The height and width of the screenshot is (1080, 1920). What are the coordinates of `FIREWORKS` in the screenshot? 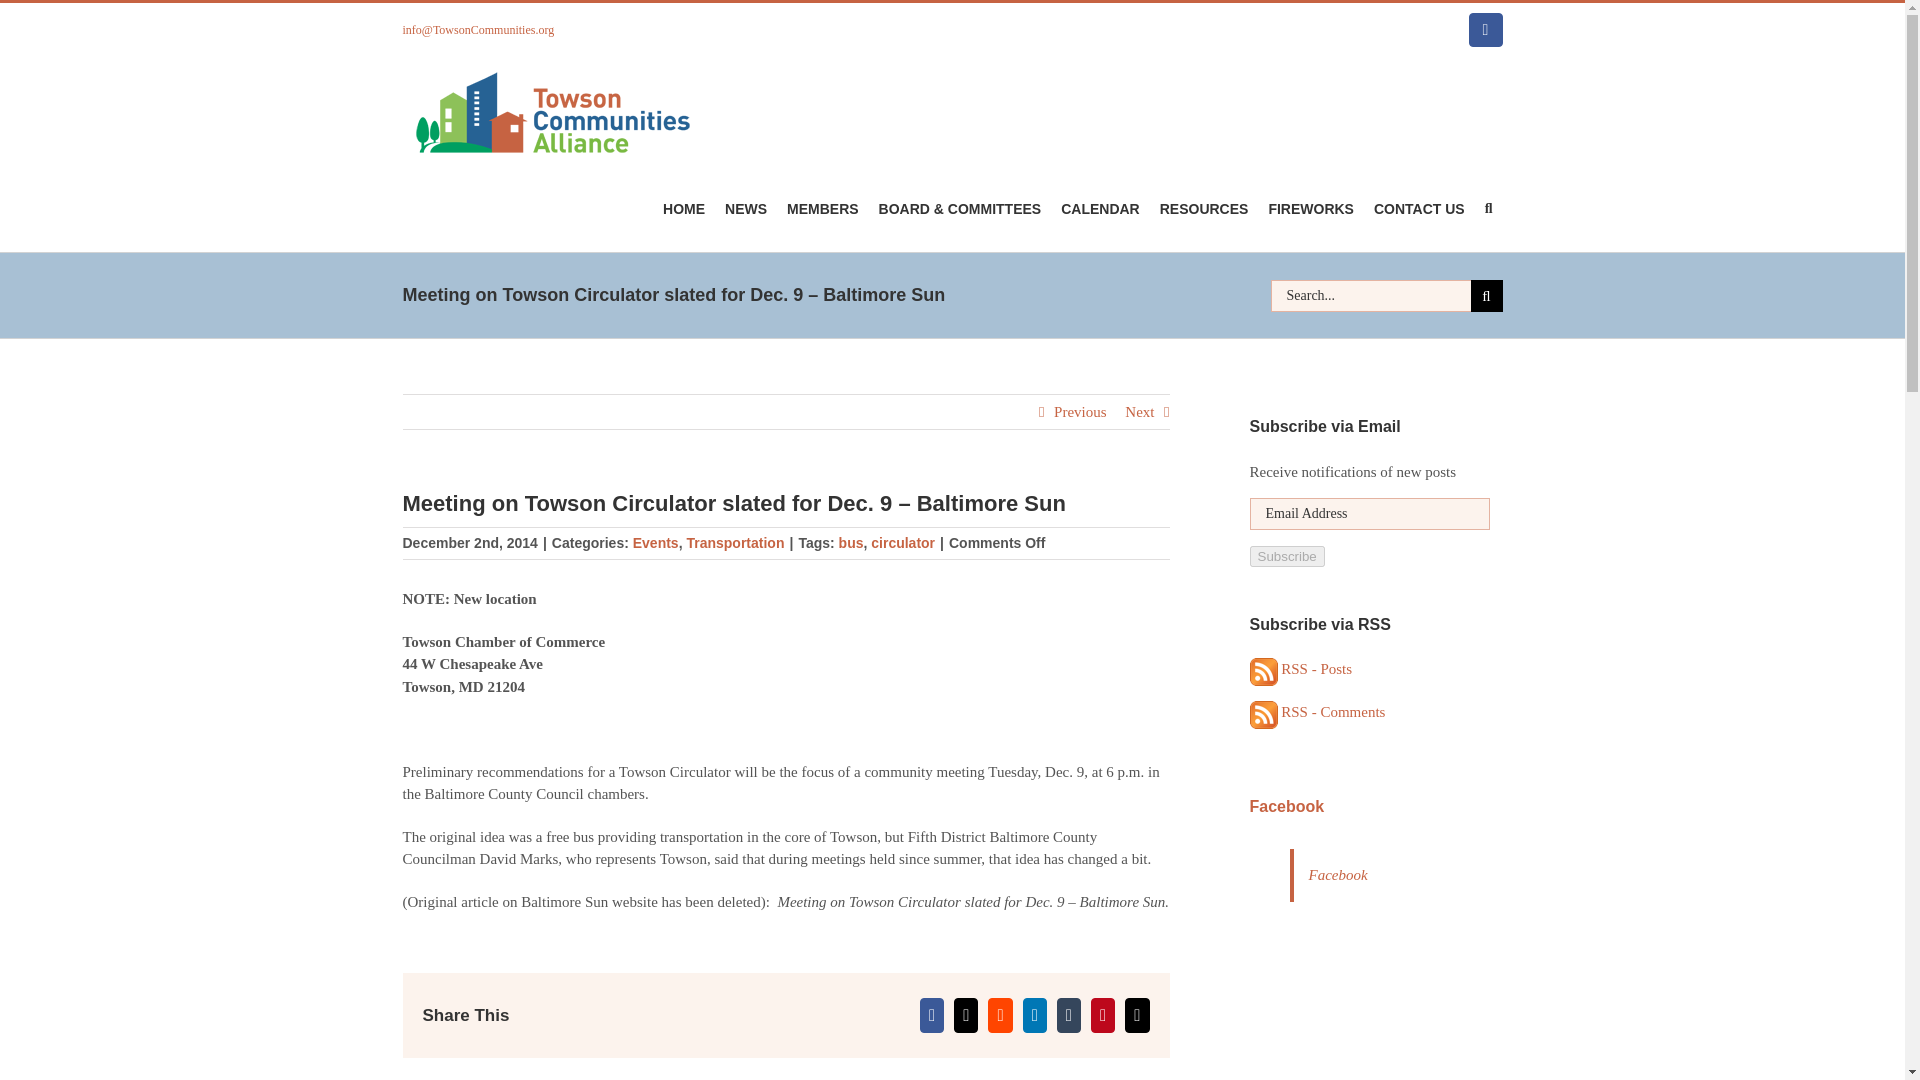 It's located at (1310, 208).